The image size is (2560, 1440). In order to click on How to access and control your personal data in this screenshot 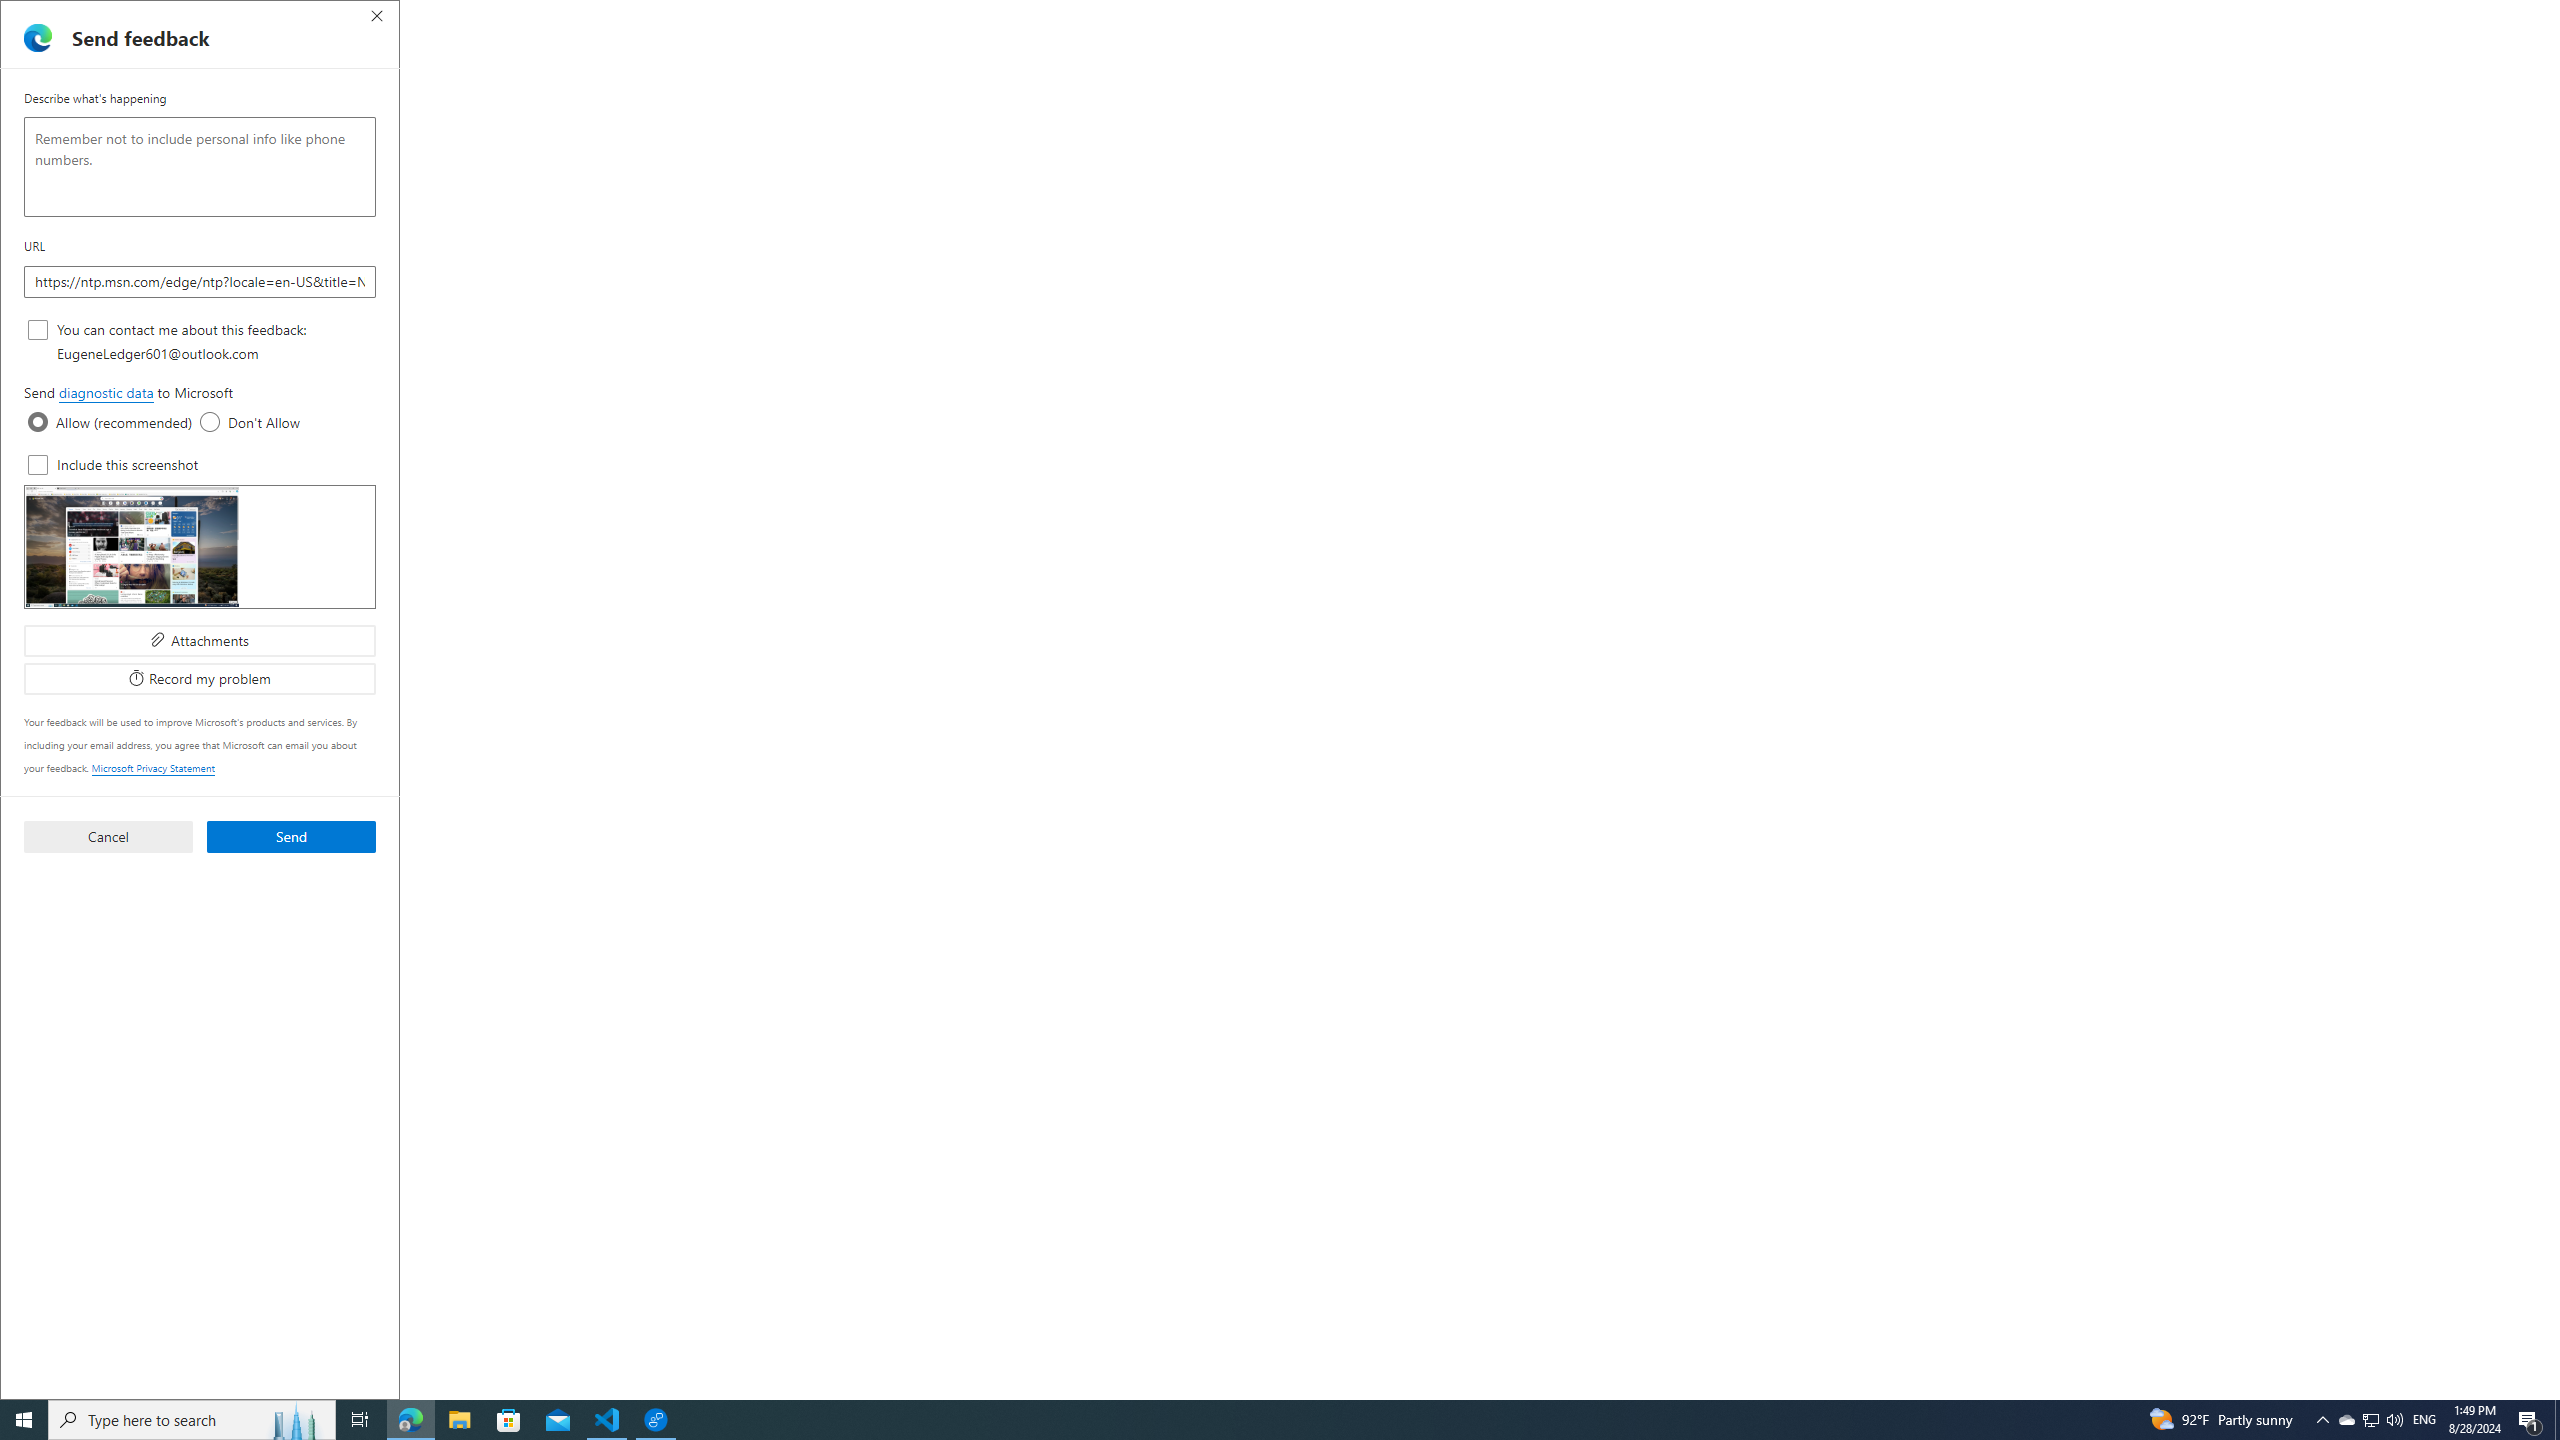, I will do `click(696, 754)`.